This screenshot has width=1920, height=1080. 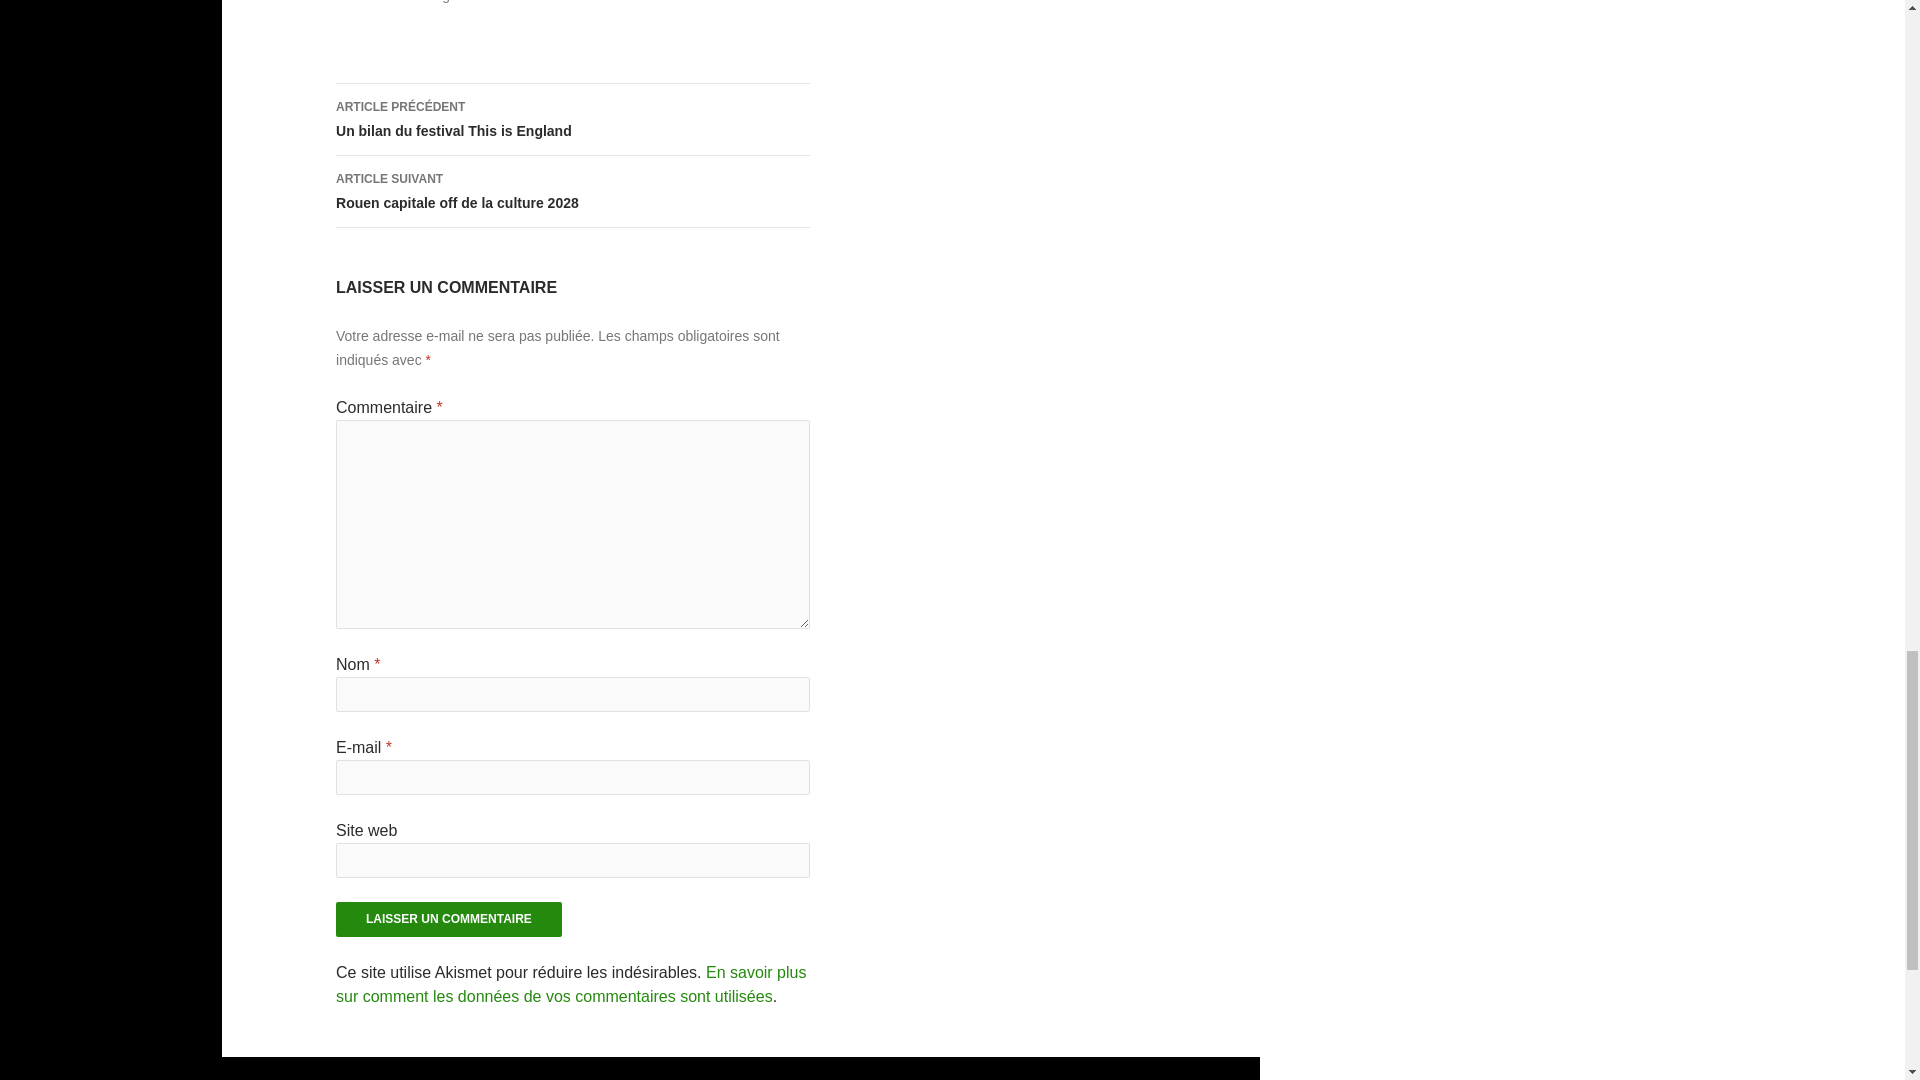 What do you see at coordinates (449, 919) in the screenshot?
I see `Laisser un commentaire` at bounding box center [449, 919].